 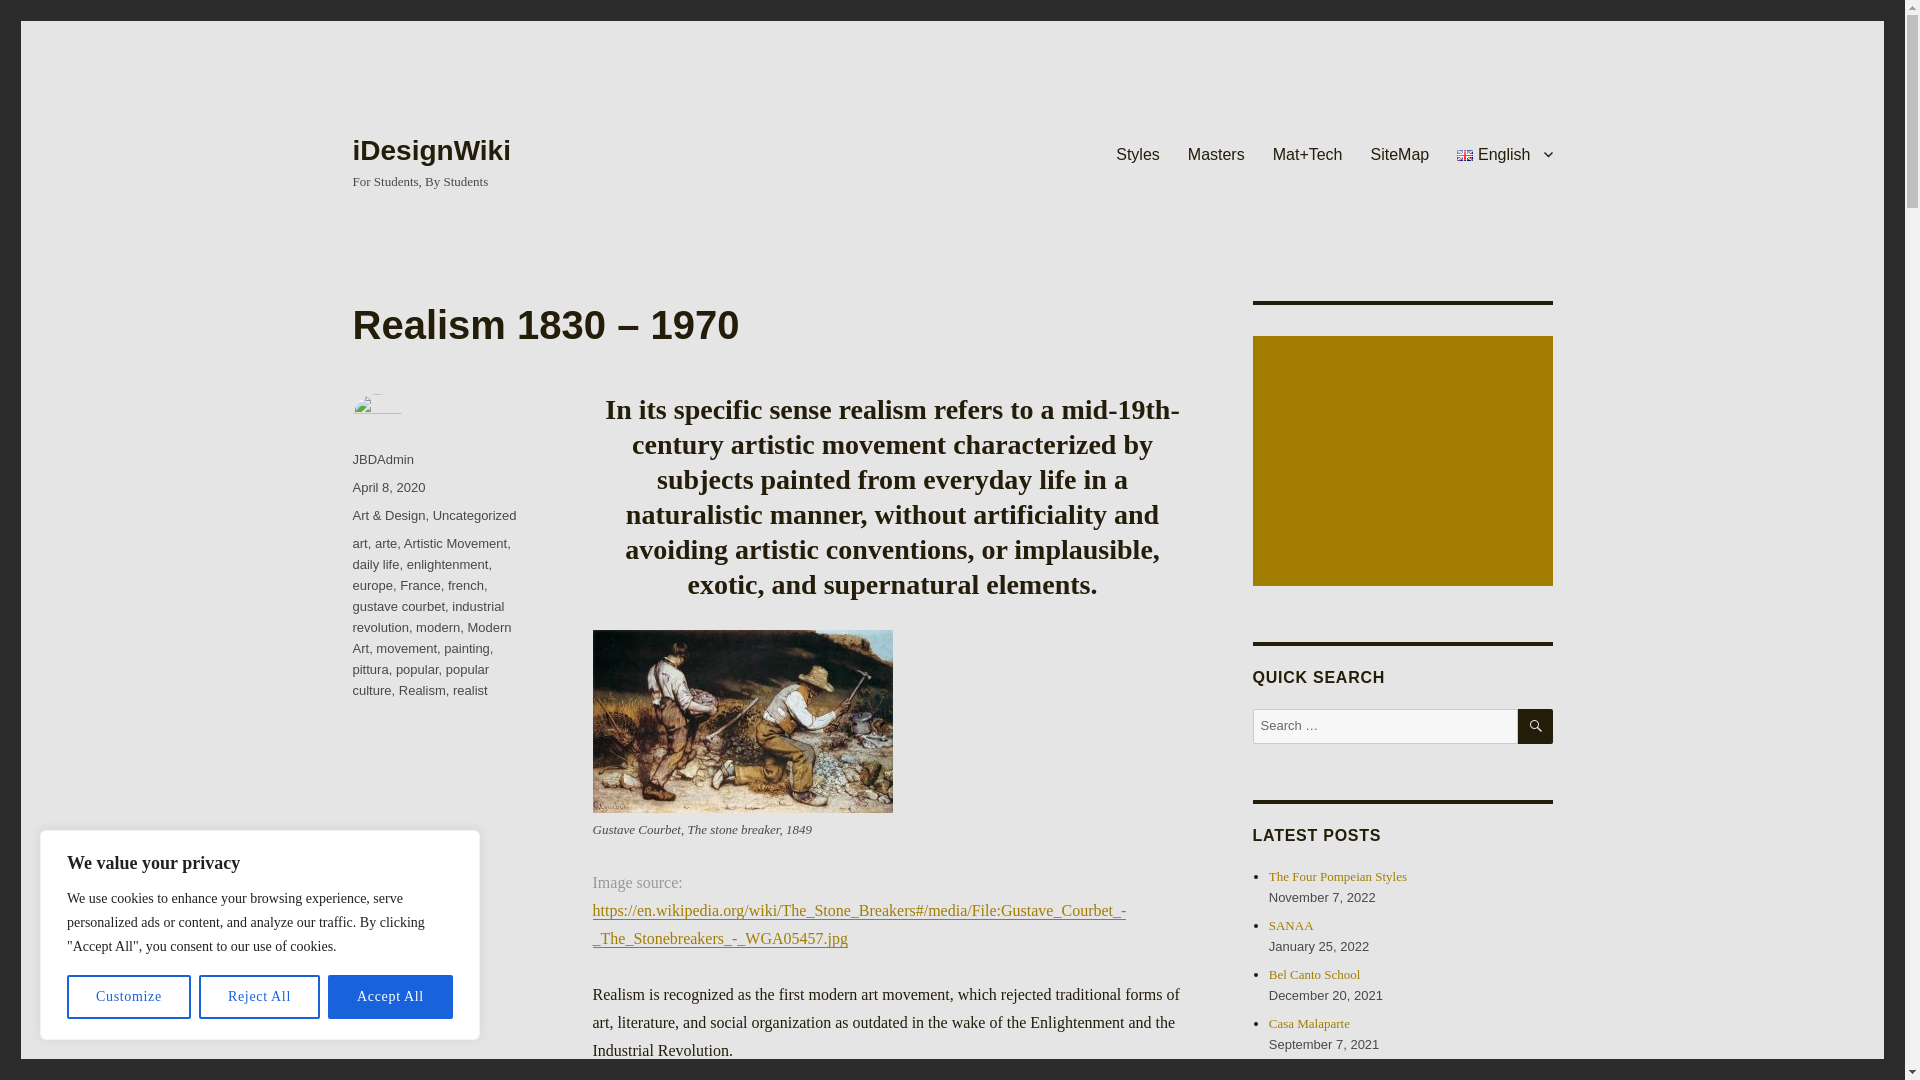 What do you see at coordinates (430, 150) in the screenshot?
I see `iDesignWiki` at bounding box center [430, 150].